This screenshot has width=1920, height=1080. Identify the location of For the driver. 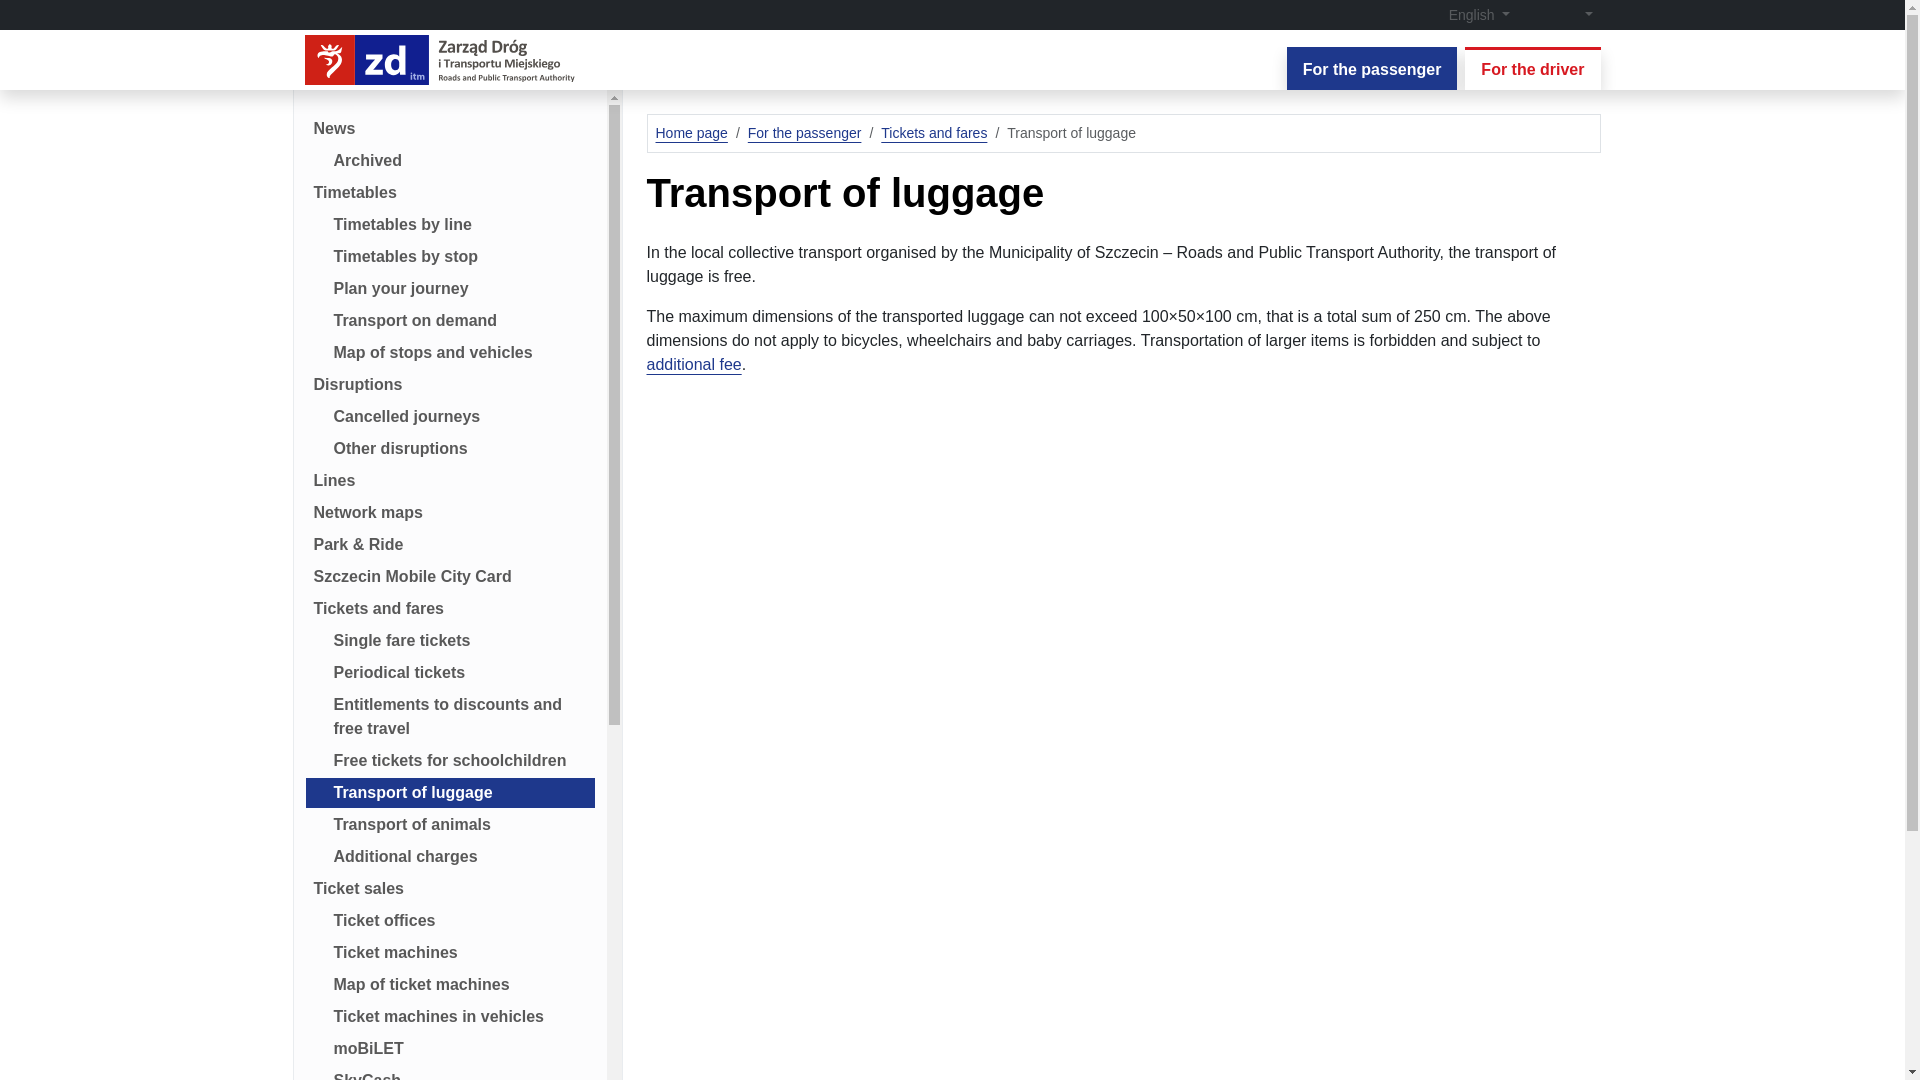
(1532, 68).